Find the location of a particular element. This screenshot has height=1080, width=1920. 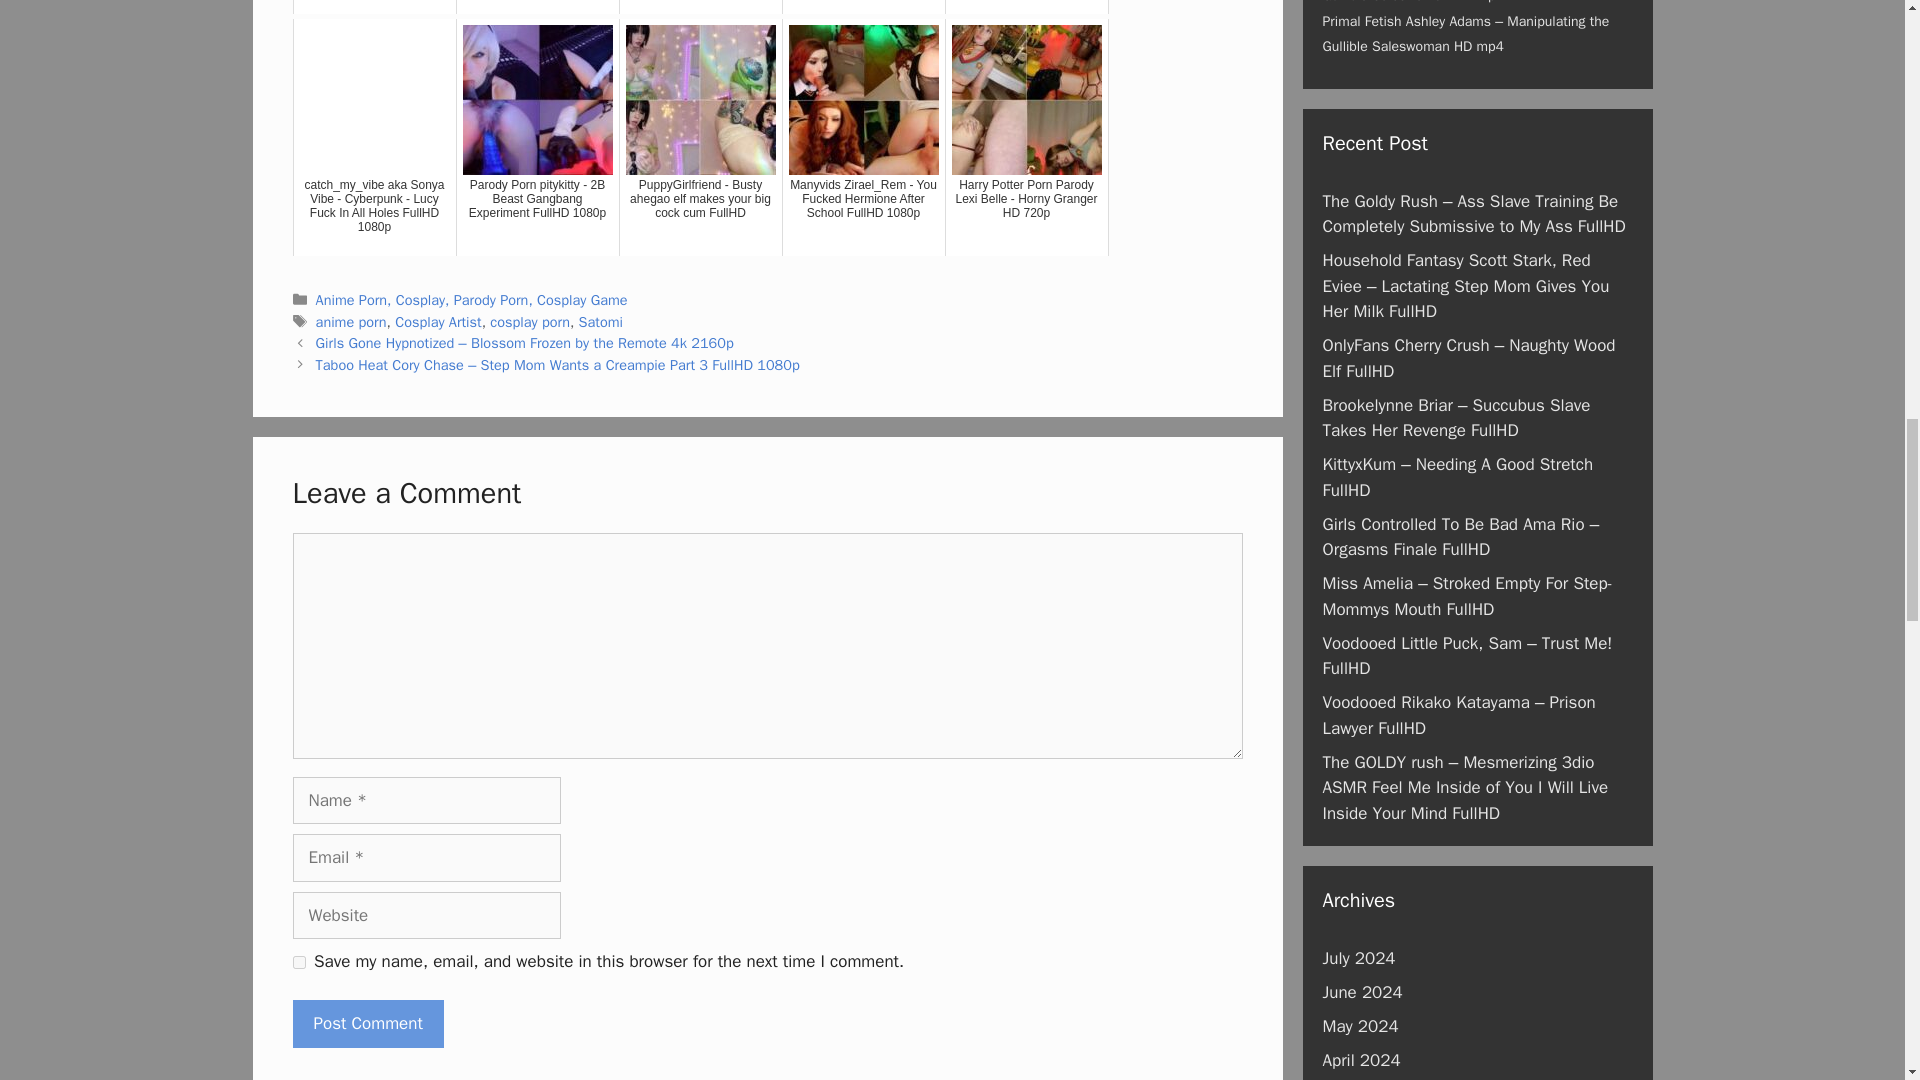

Bronwin Aurora 8 Girls 3 Boys Orgy Video Leaked is located at coordinates (374, 7).